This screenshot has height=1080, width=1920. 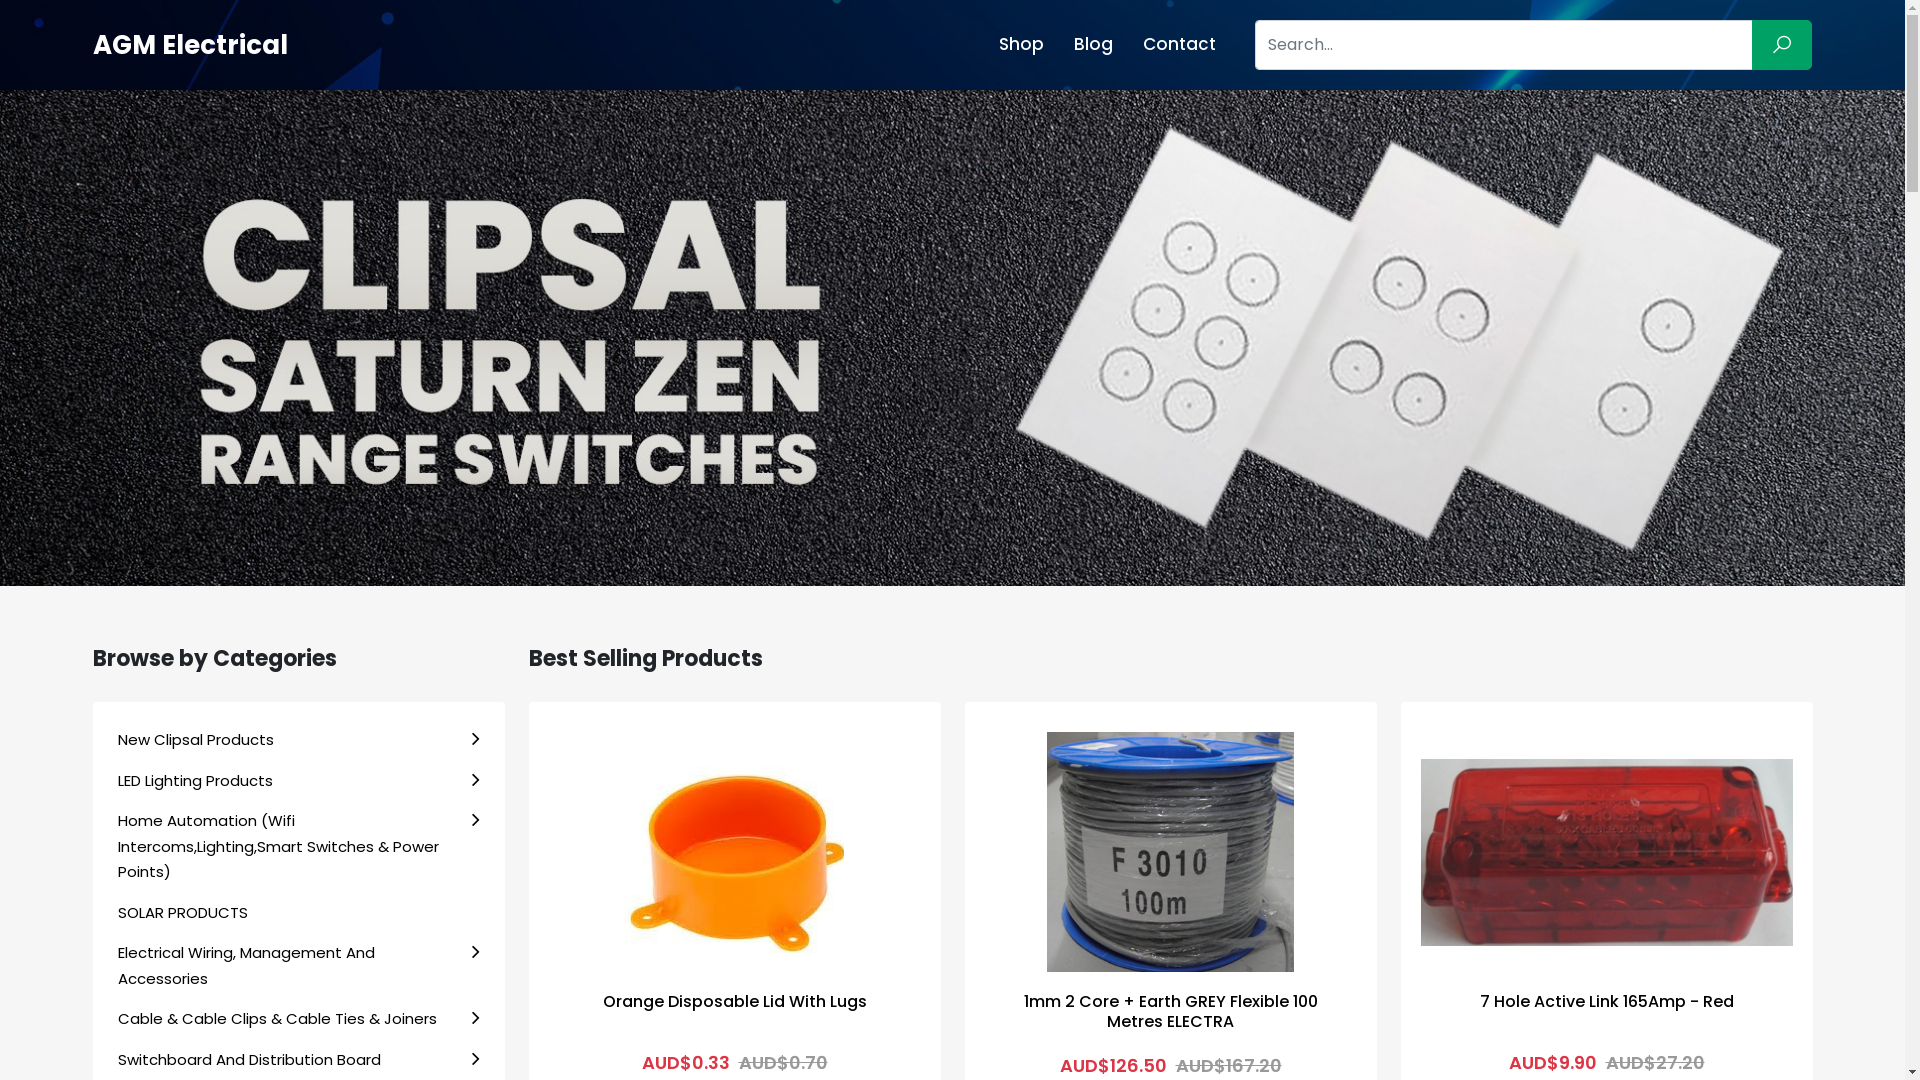 I want to click on 1mm 2 Core + Earth GREY Flexible 100 Metres ELECTRA, so click(x=1170, y=852).